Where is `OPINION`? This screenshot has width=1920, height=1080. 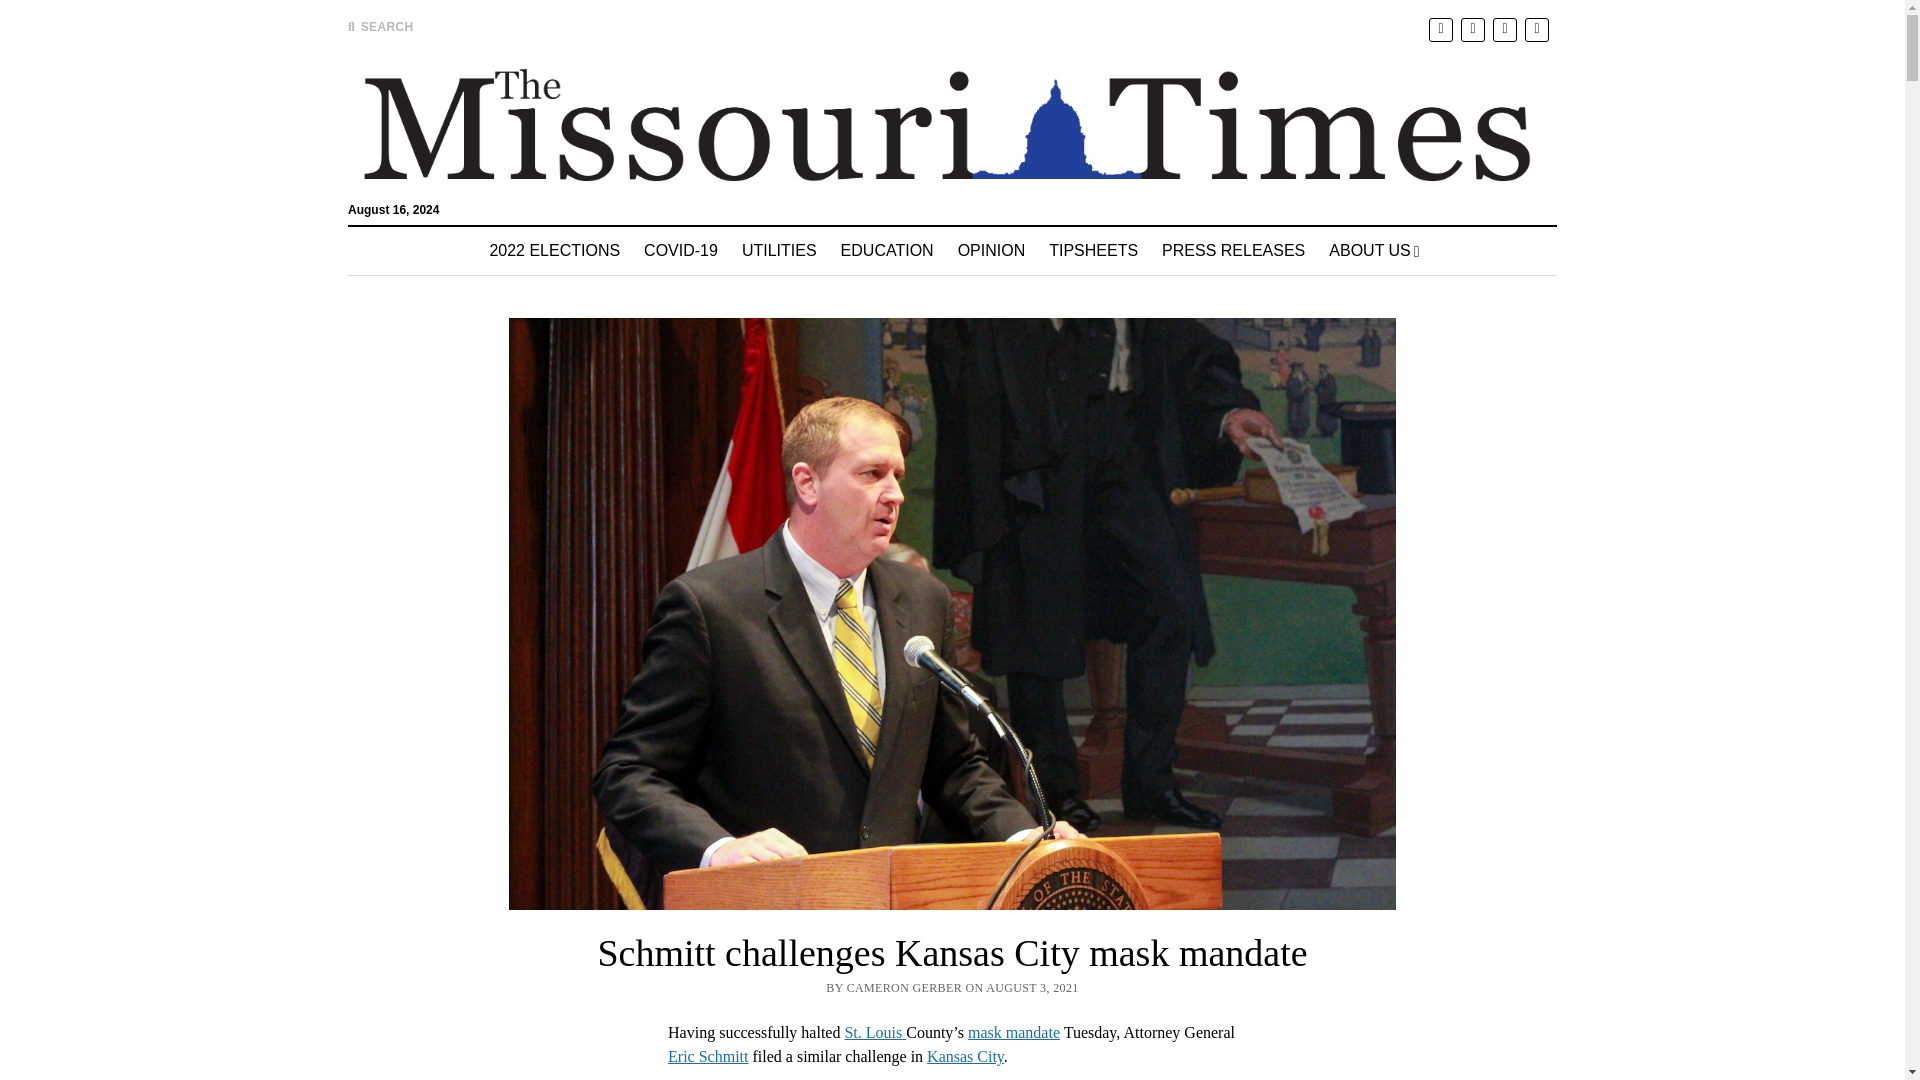
OPINION is located at coordinates (992, 250).